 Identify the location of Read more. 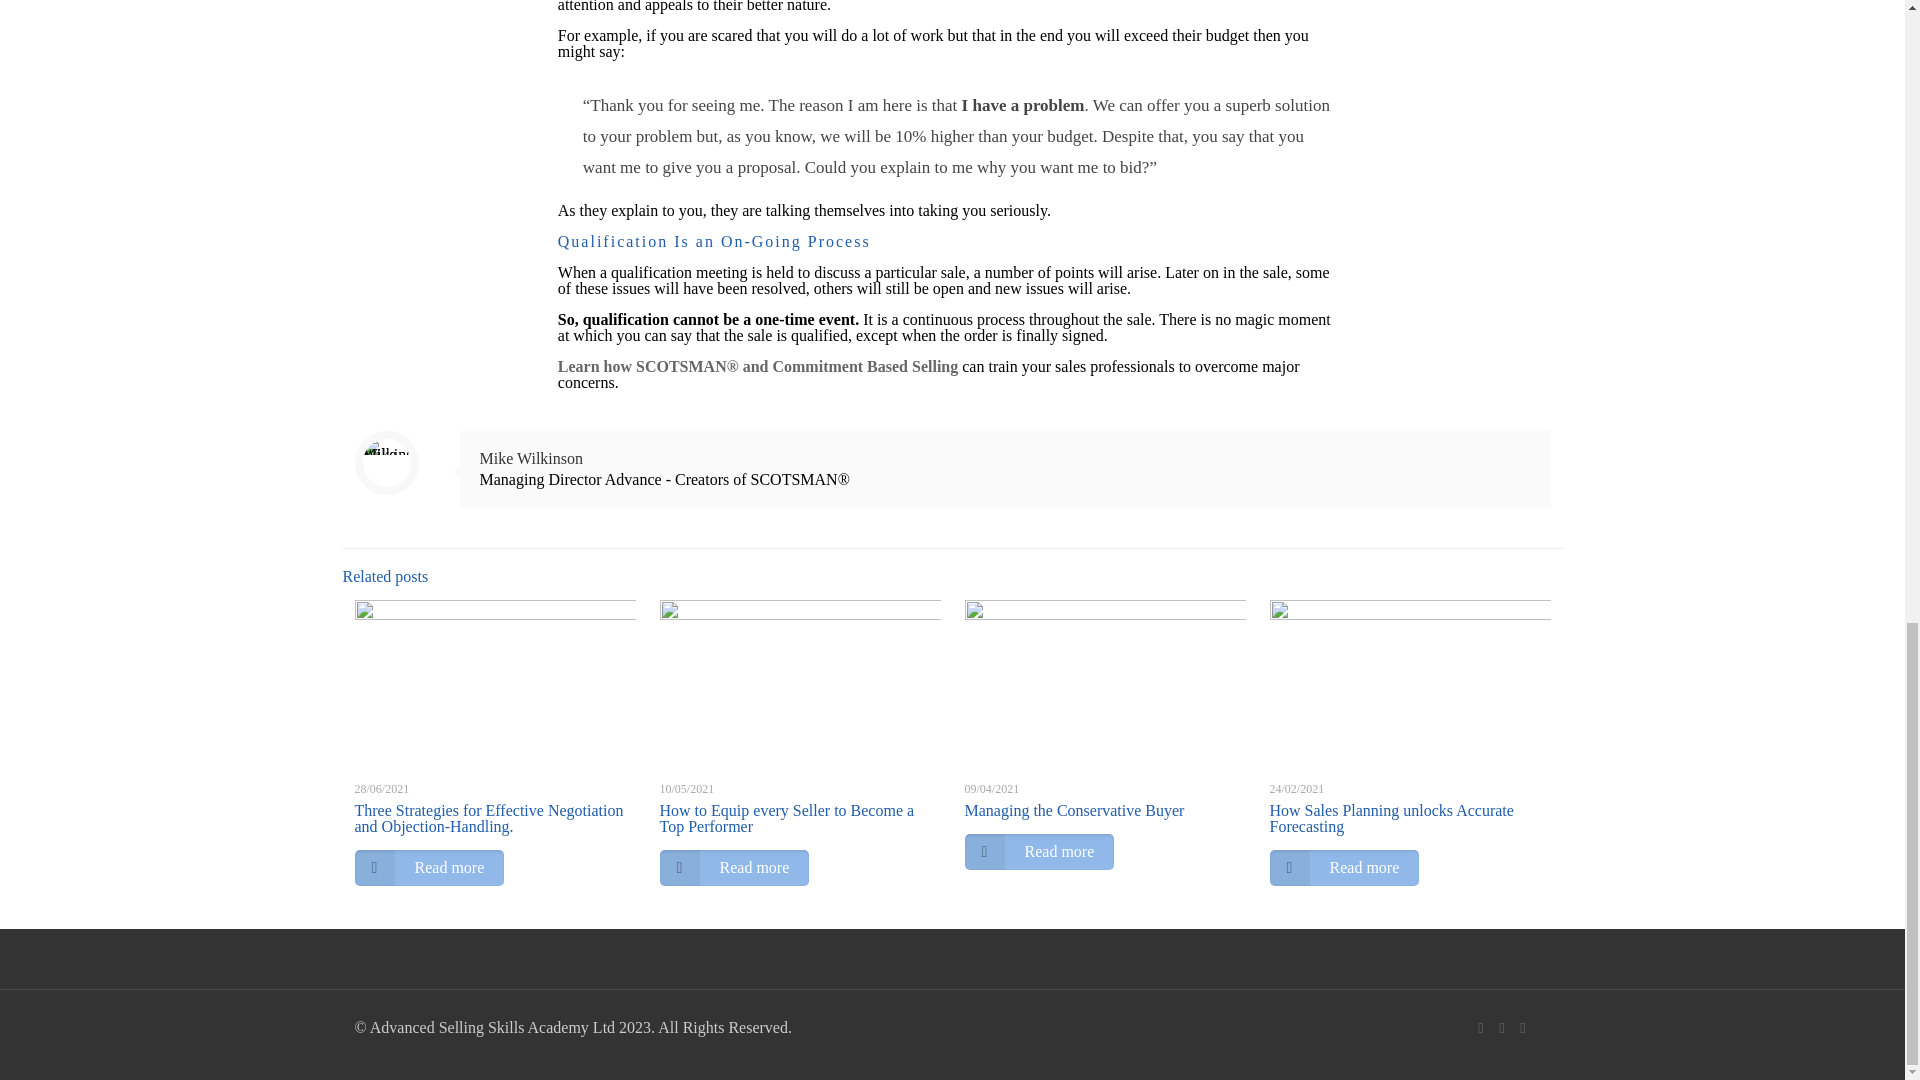
(428, 867).